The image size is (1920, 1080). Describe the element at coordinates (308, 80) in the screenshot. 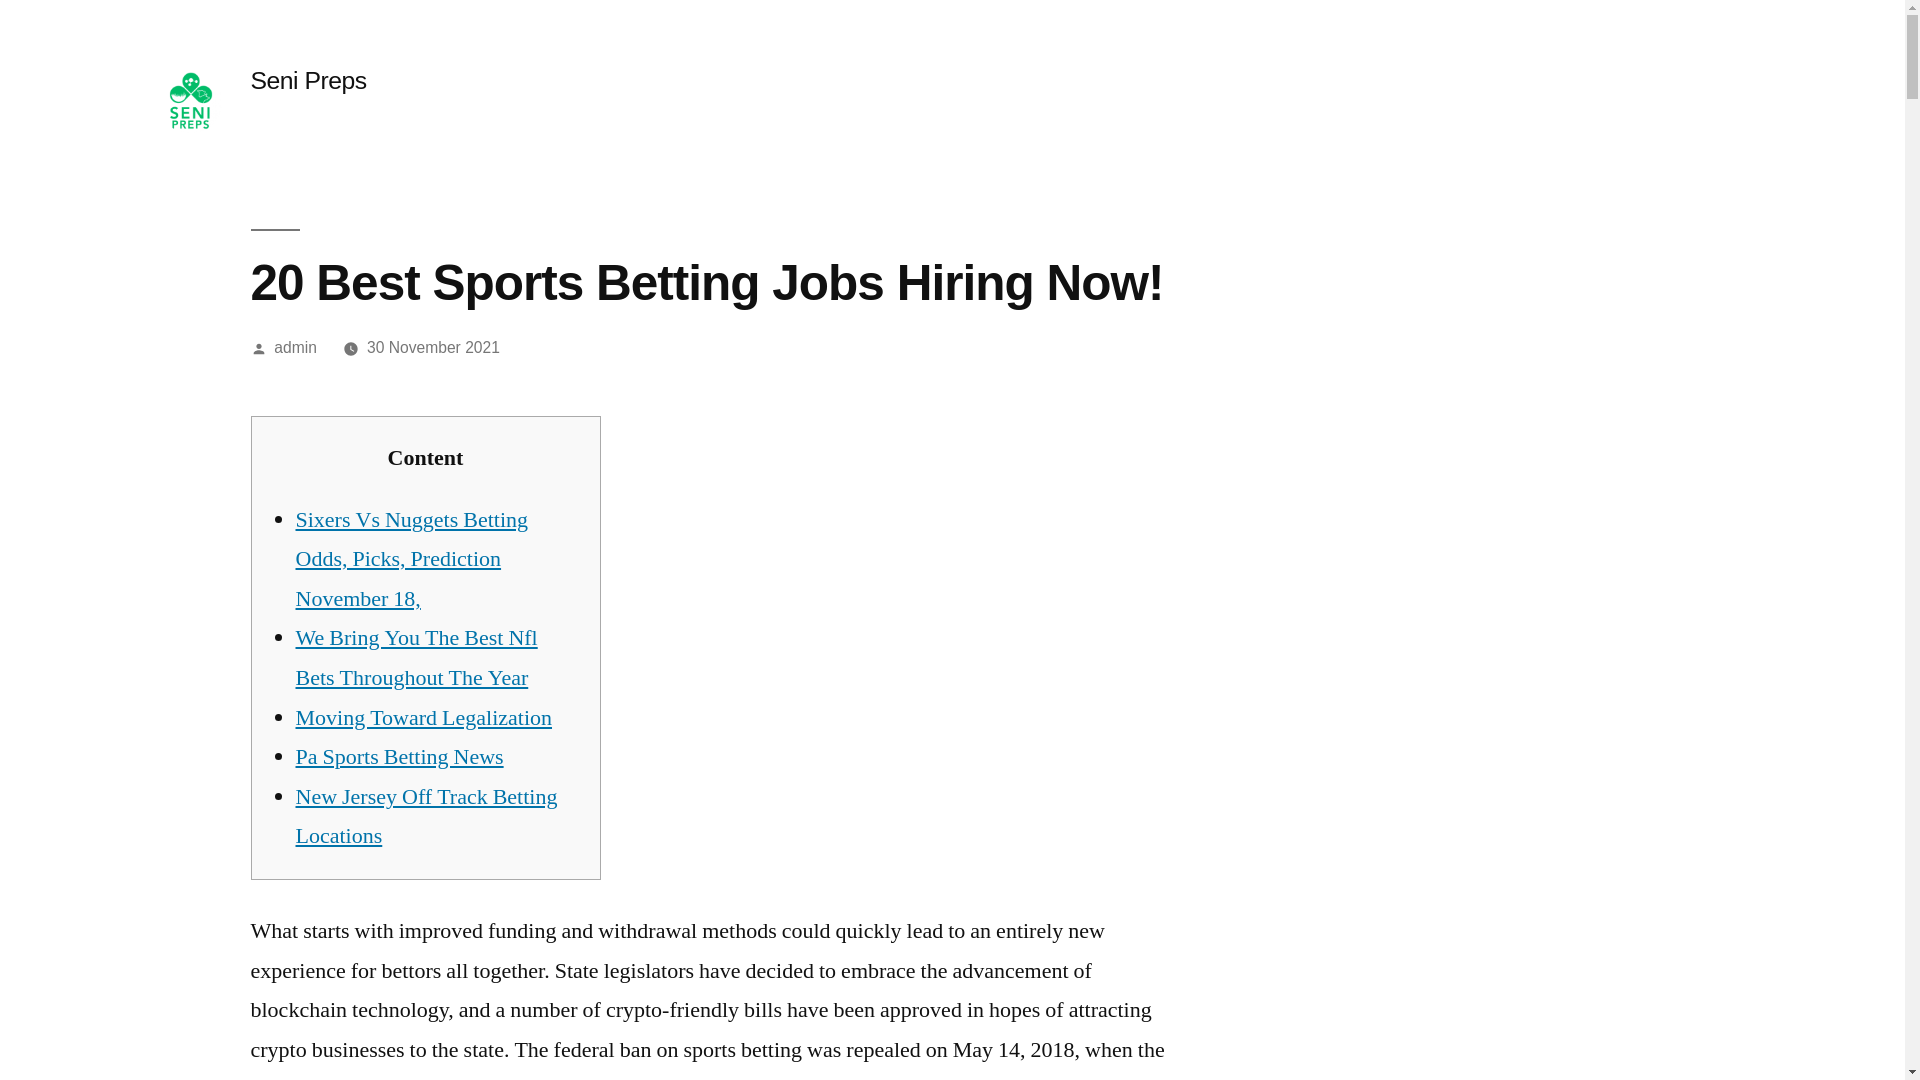

I see `Seni Preps` at that location.